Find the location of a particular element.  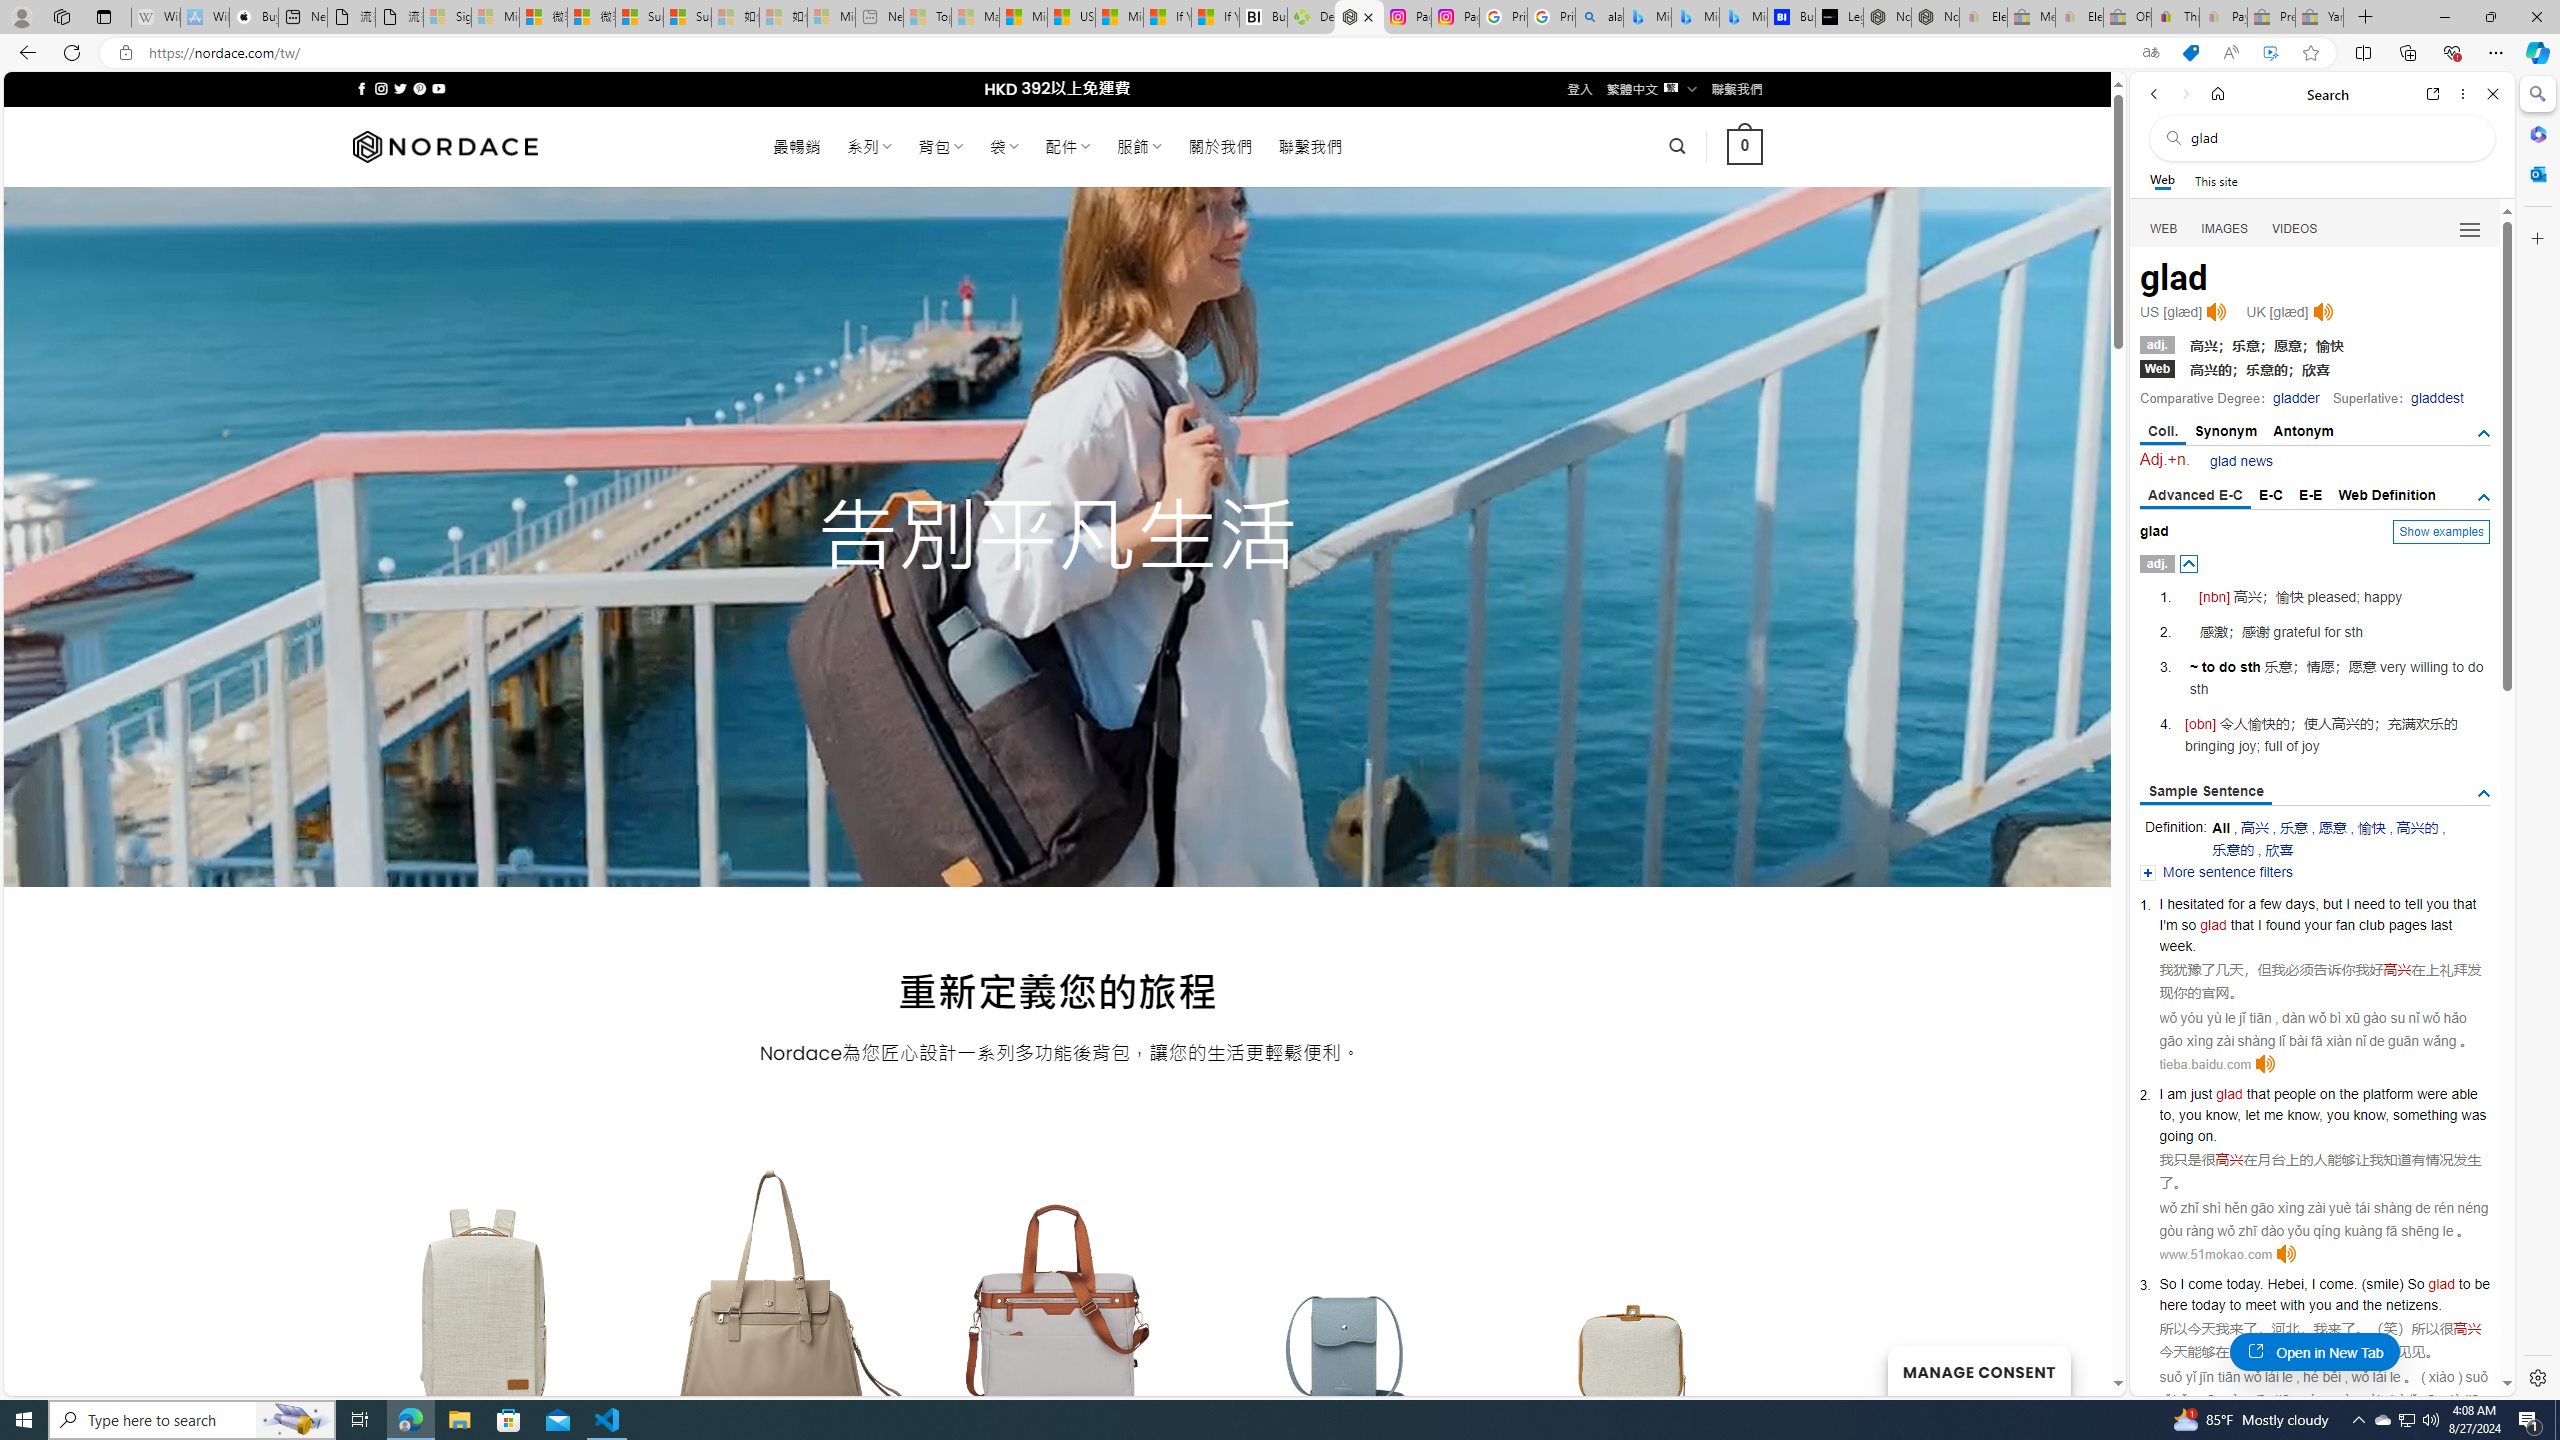

smile is located at coordinates (2382, 1283).